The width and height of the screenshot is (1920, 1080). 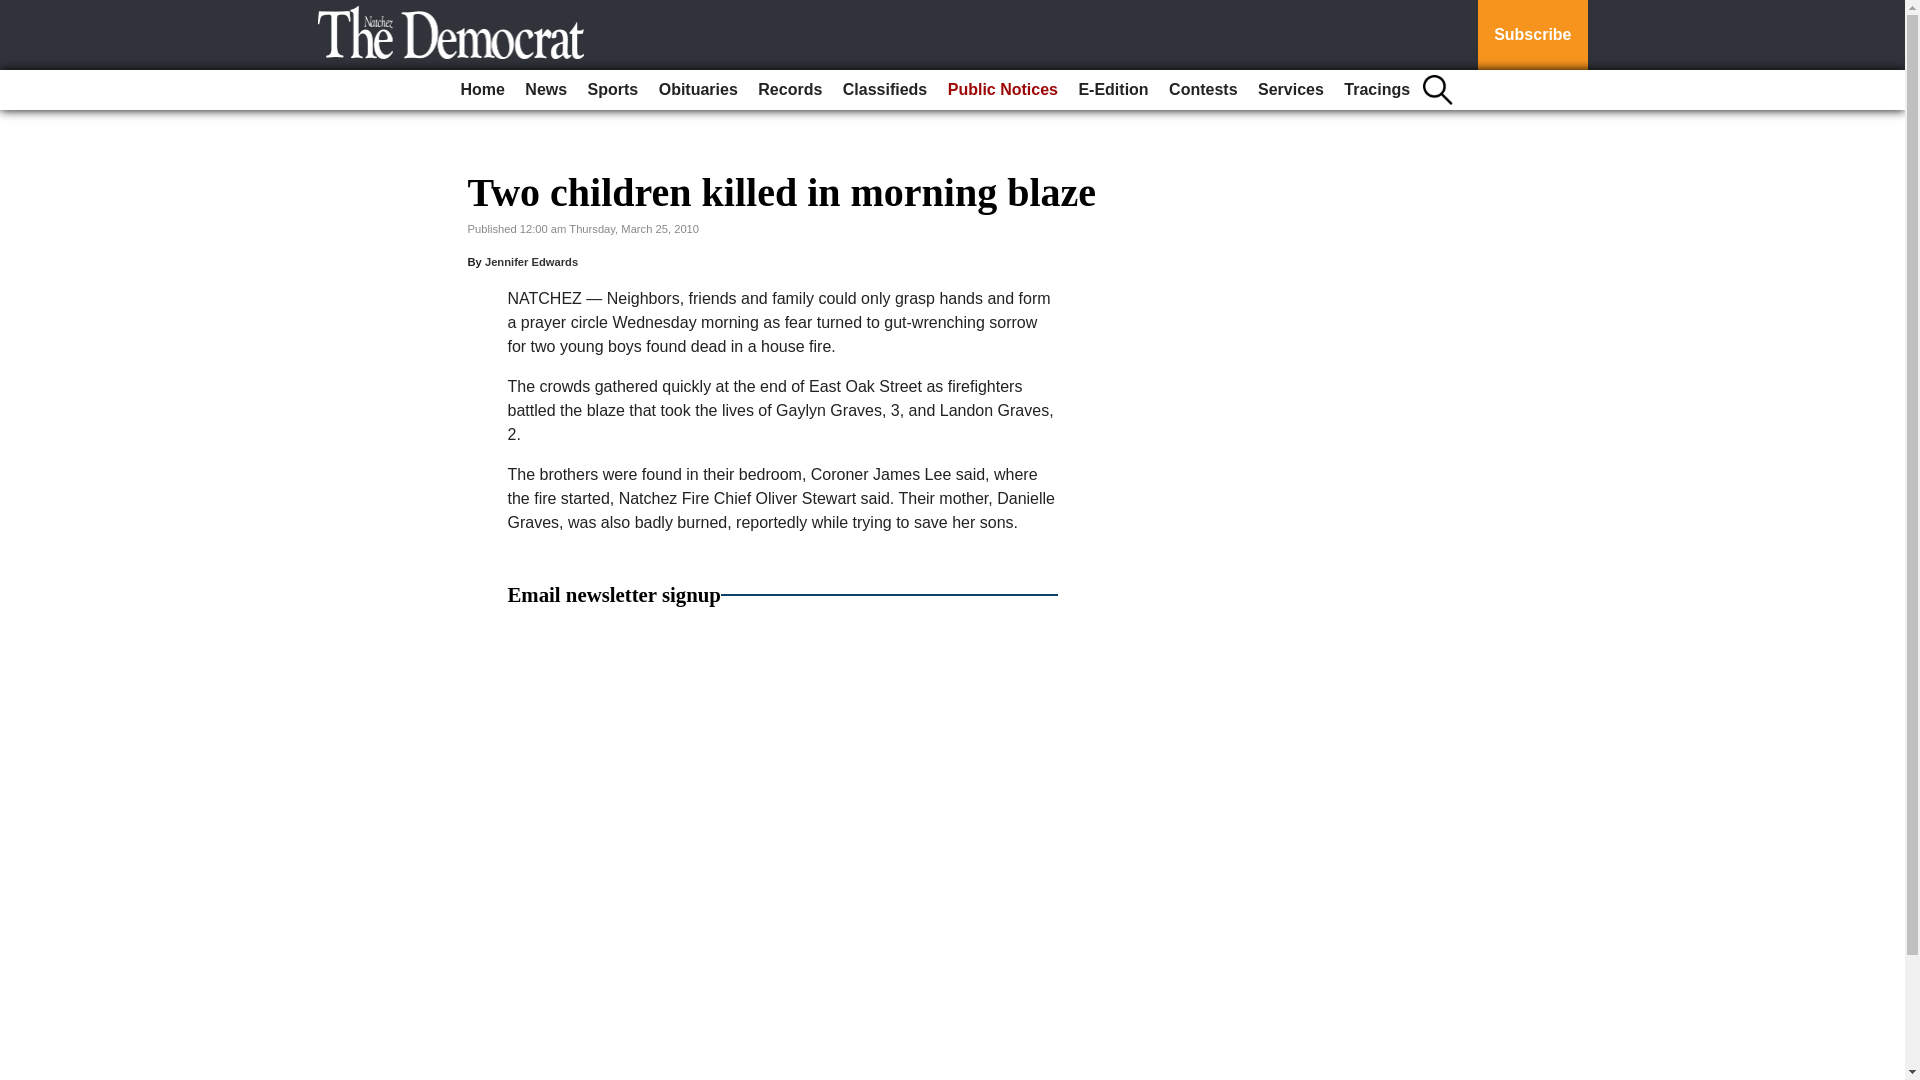 What do you see at coordinates (18, 12) in the screenshot?
I see `Go` at bounding box center [18, 12].